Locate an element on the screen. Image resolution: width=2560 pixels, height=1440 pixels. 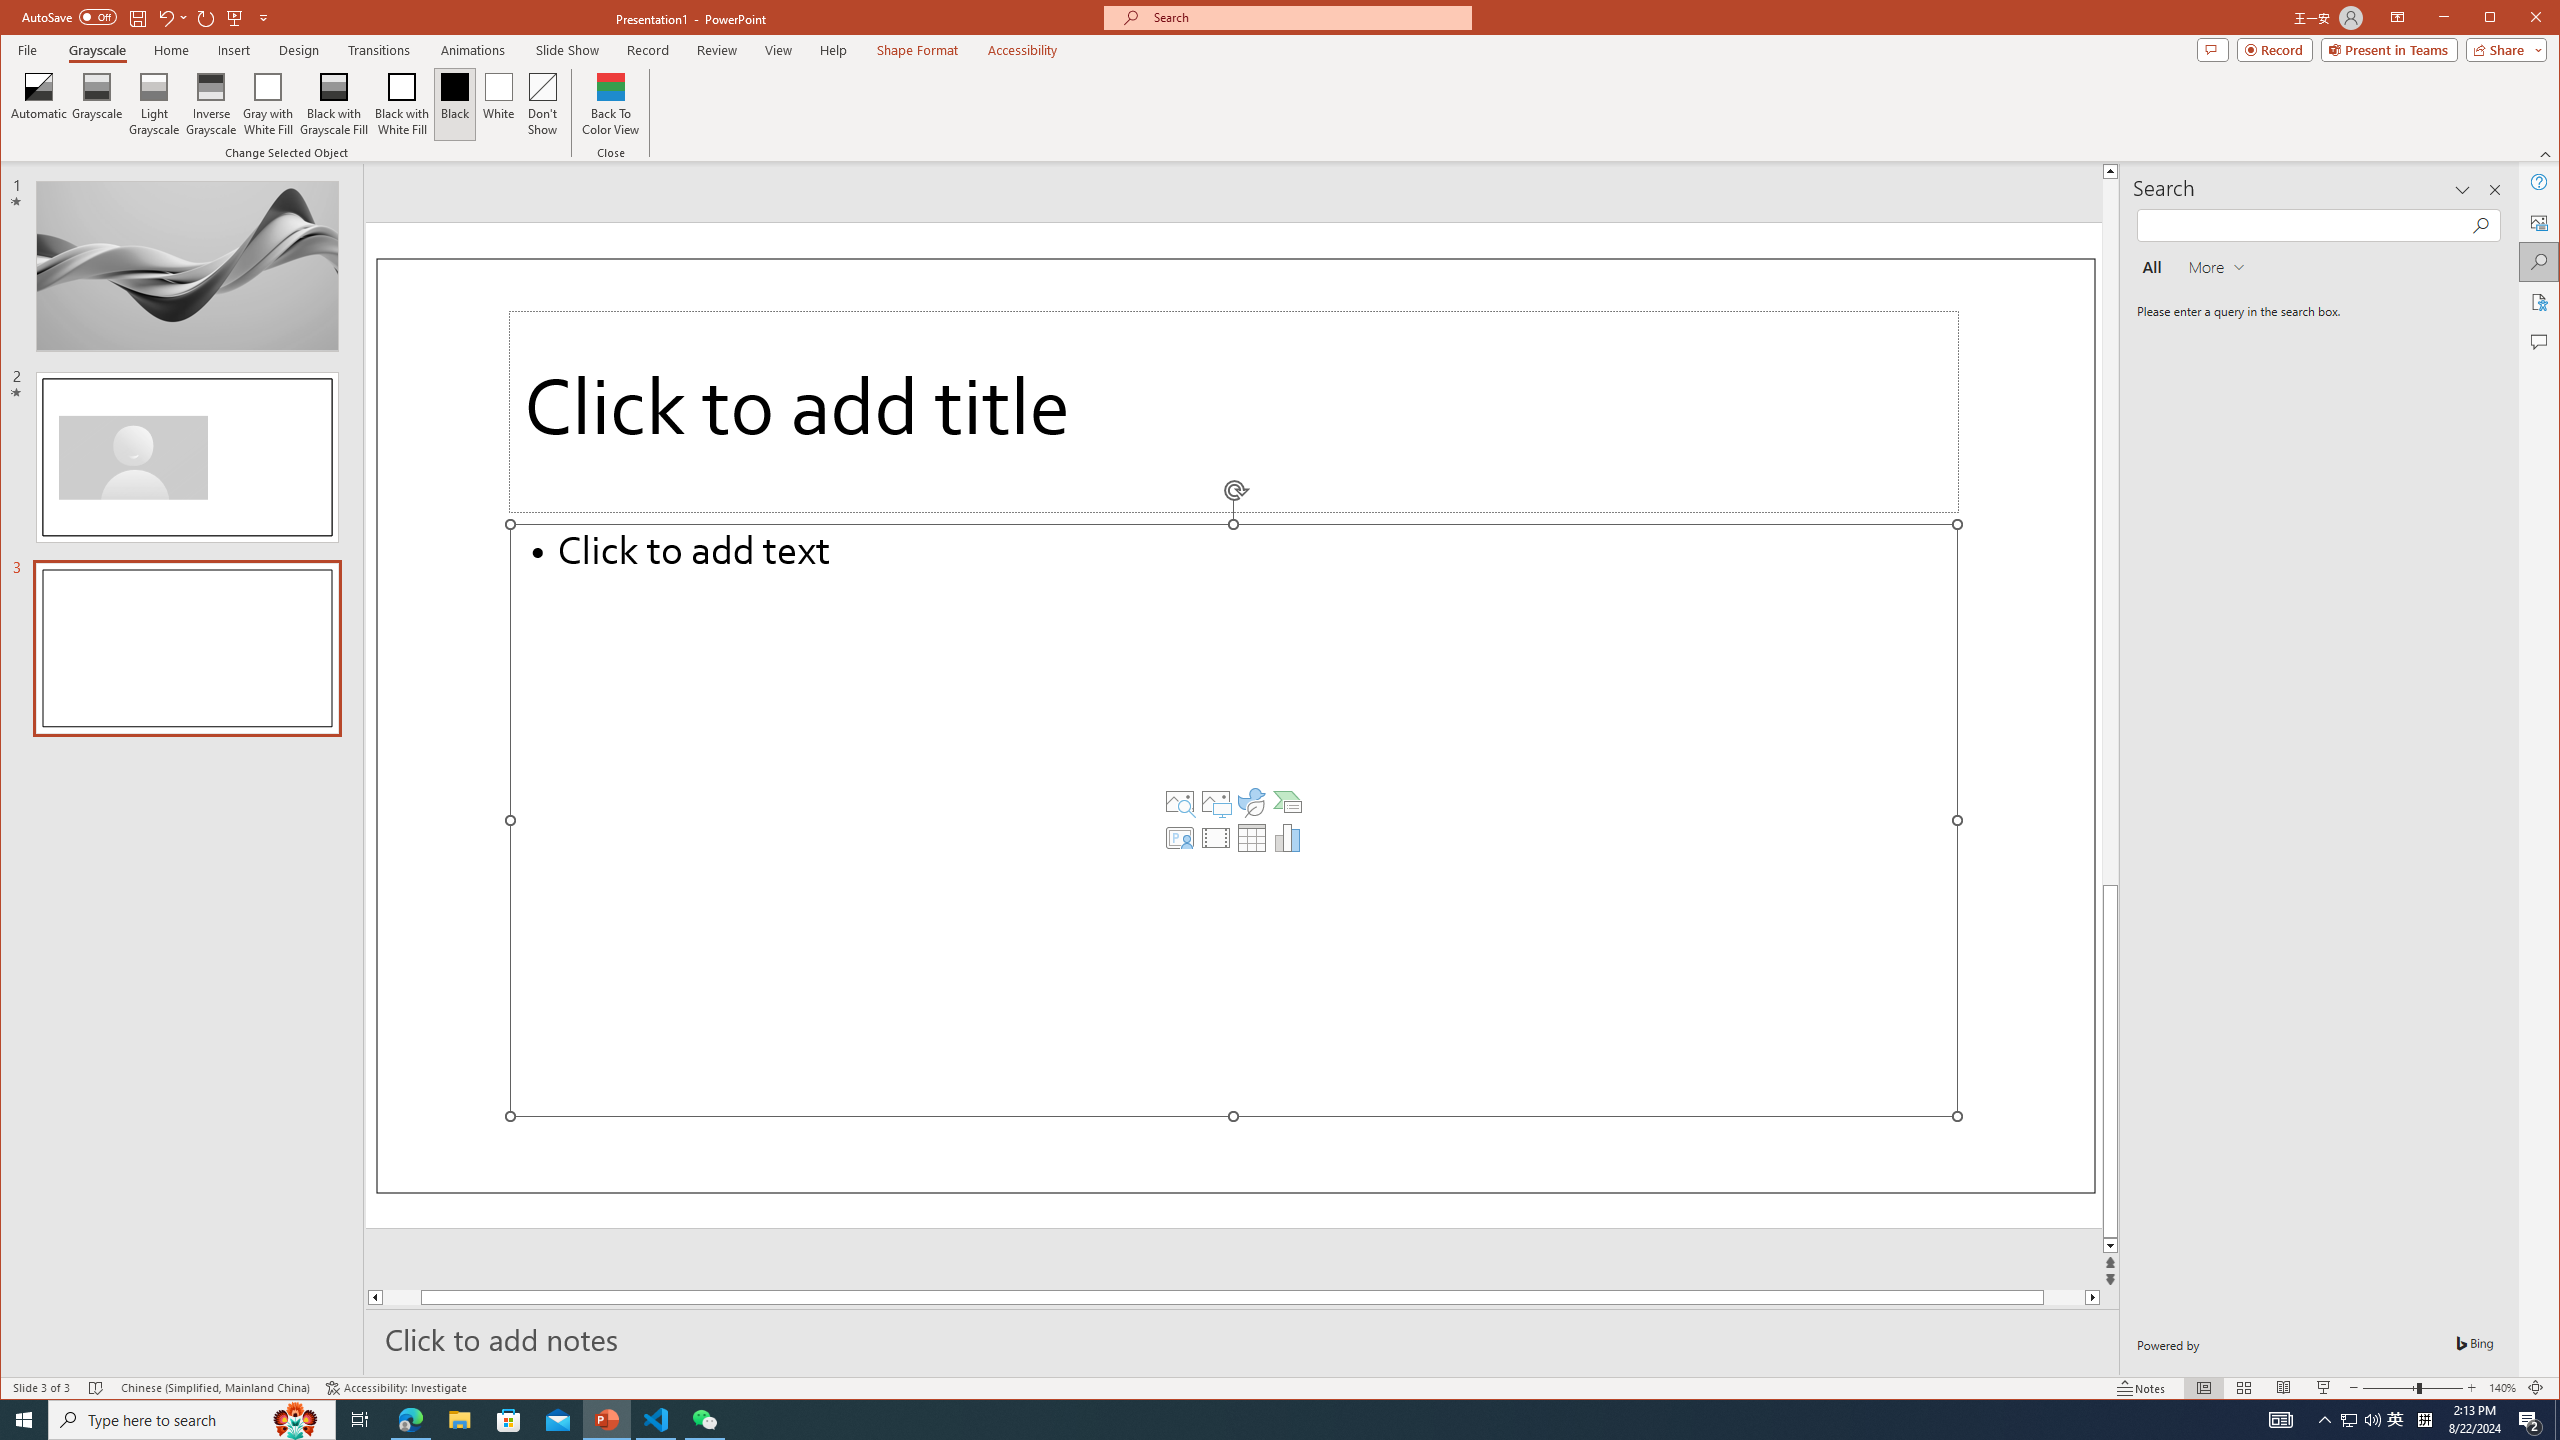
Alt Text is located at coordinates (2540, 221).